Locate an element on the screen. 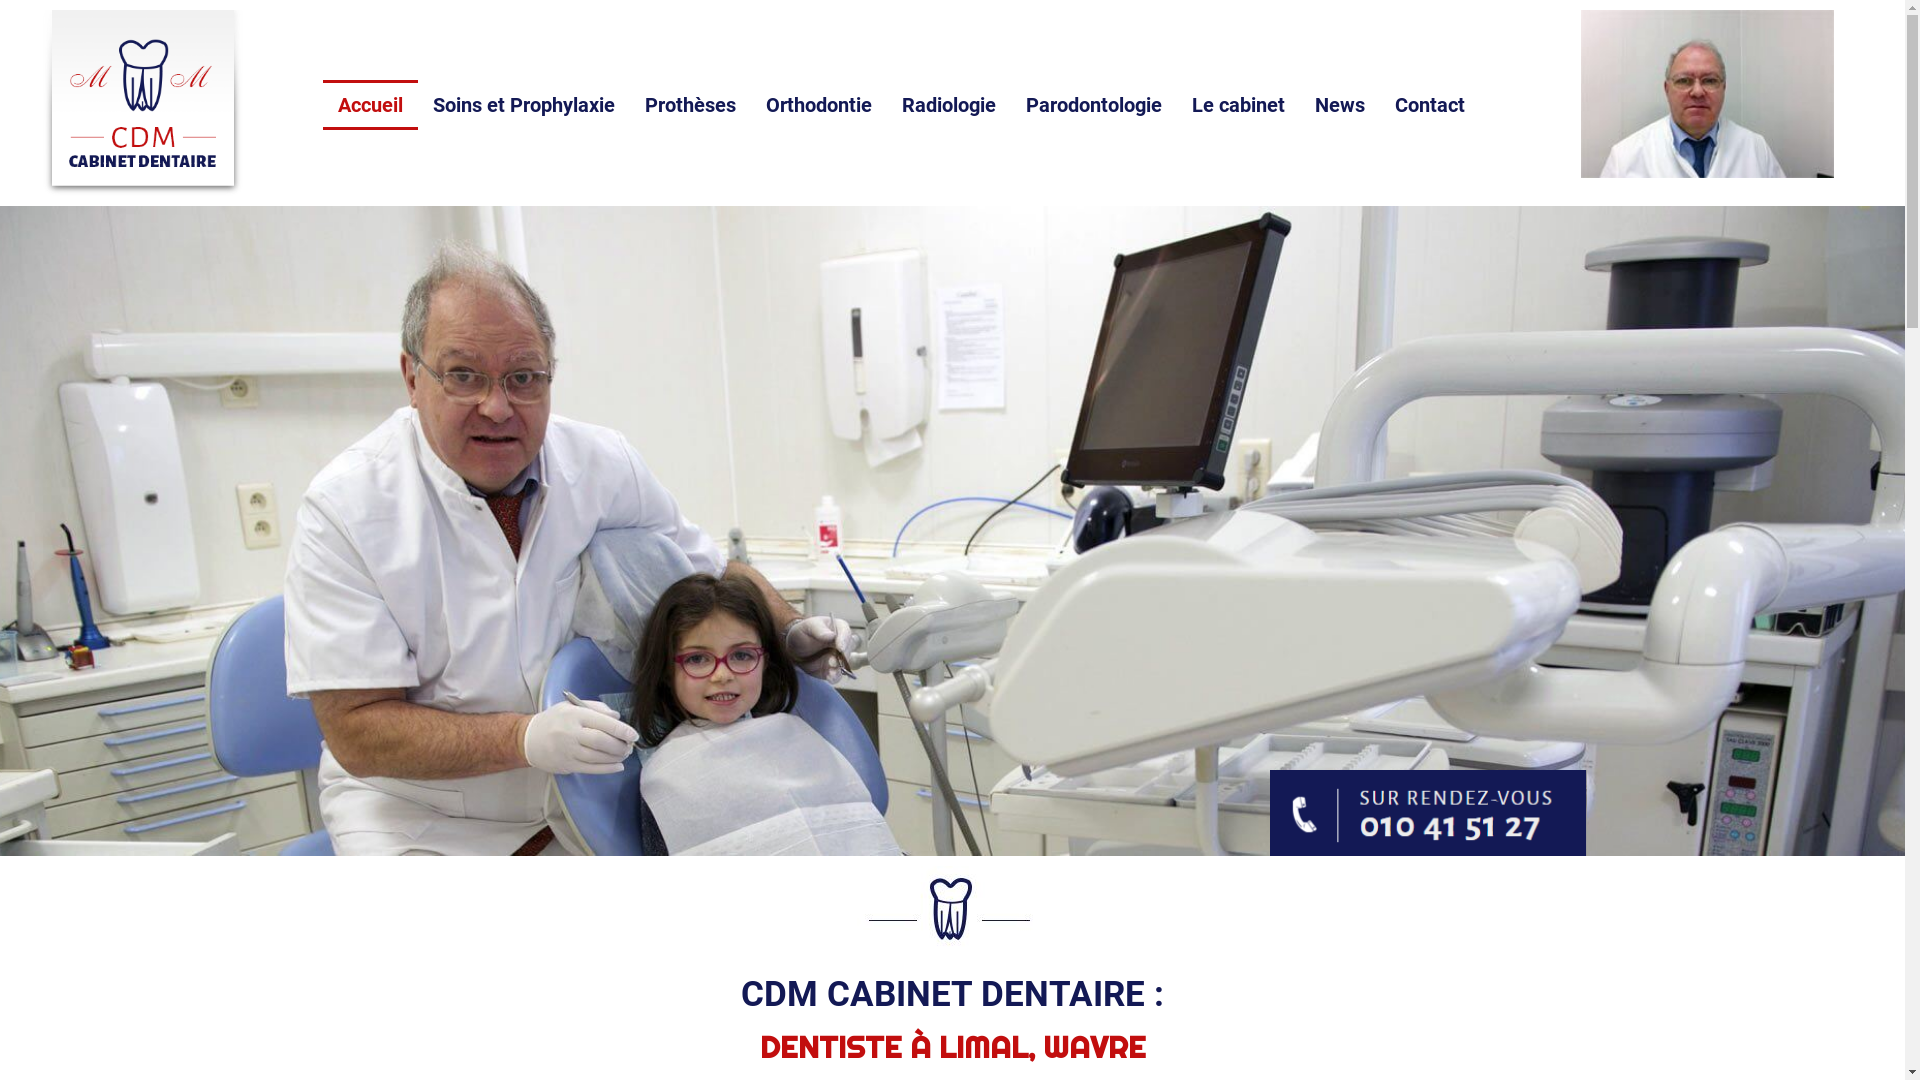 This screenshot has width=1920, height=1080. Le cabinet is located at coordinates (1238, 105).